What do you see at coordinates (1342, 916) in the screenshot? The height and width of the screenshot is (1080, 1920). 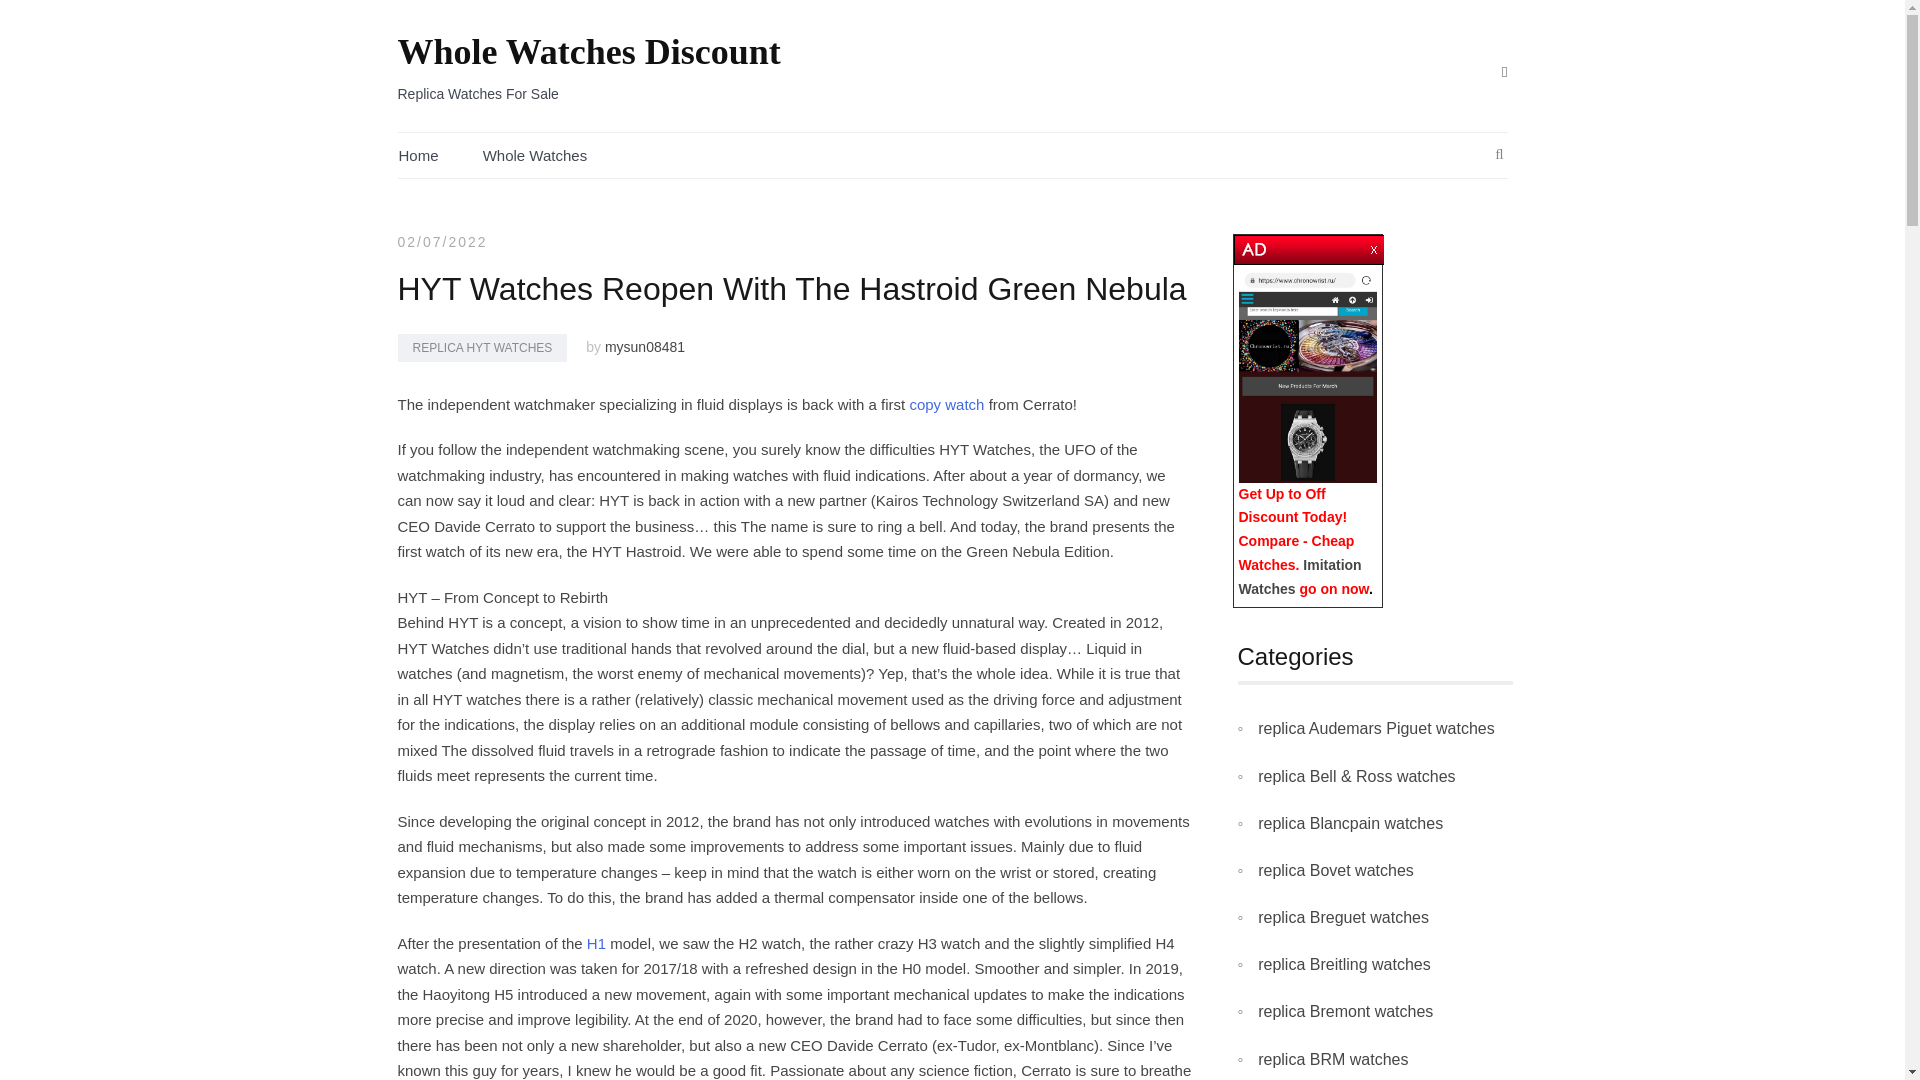 I see `replica Breguet watches` at bounding box center [1342, 916].